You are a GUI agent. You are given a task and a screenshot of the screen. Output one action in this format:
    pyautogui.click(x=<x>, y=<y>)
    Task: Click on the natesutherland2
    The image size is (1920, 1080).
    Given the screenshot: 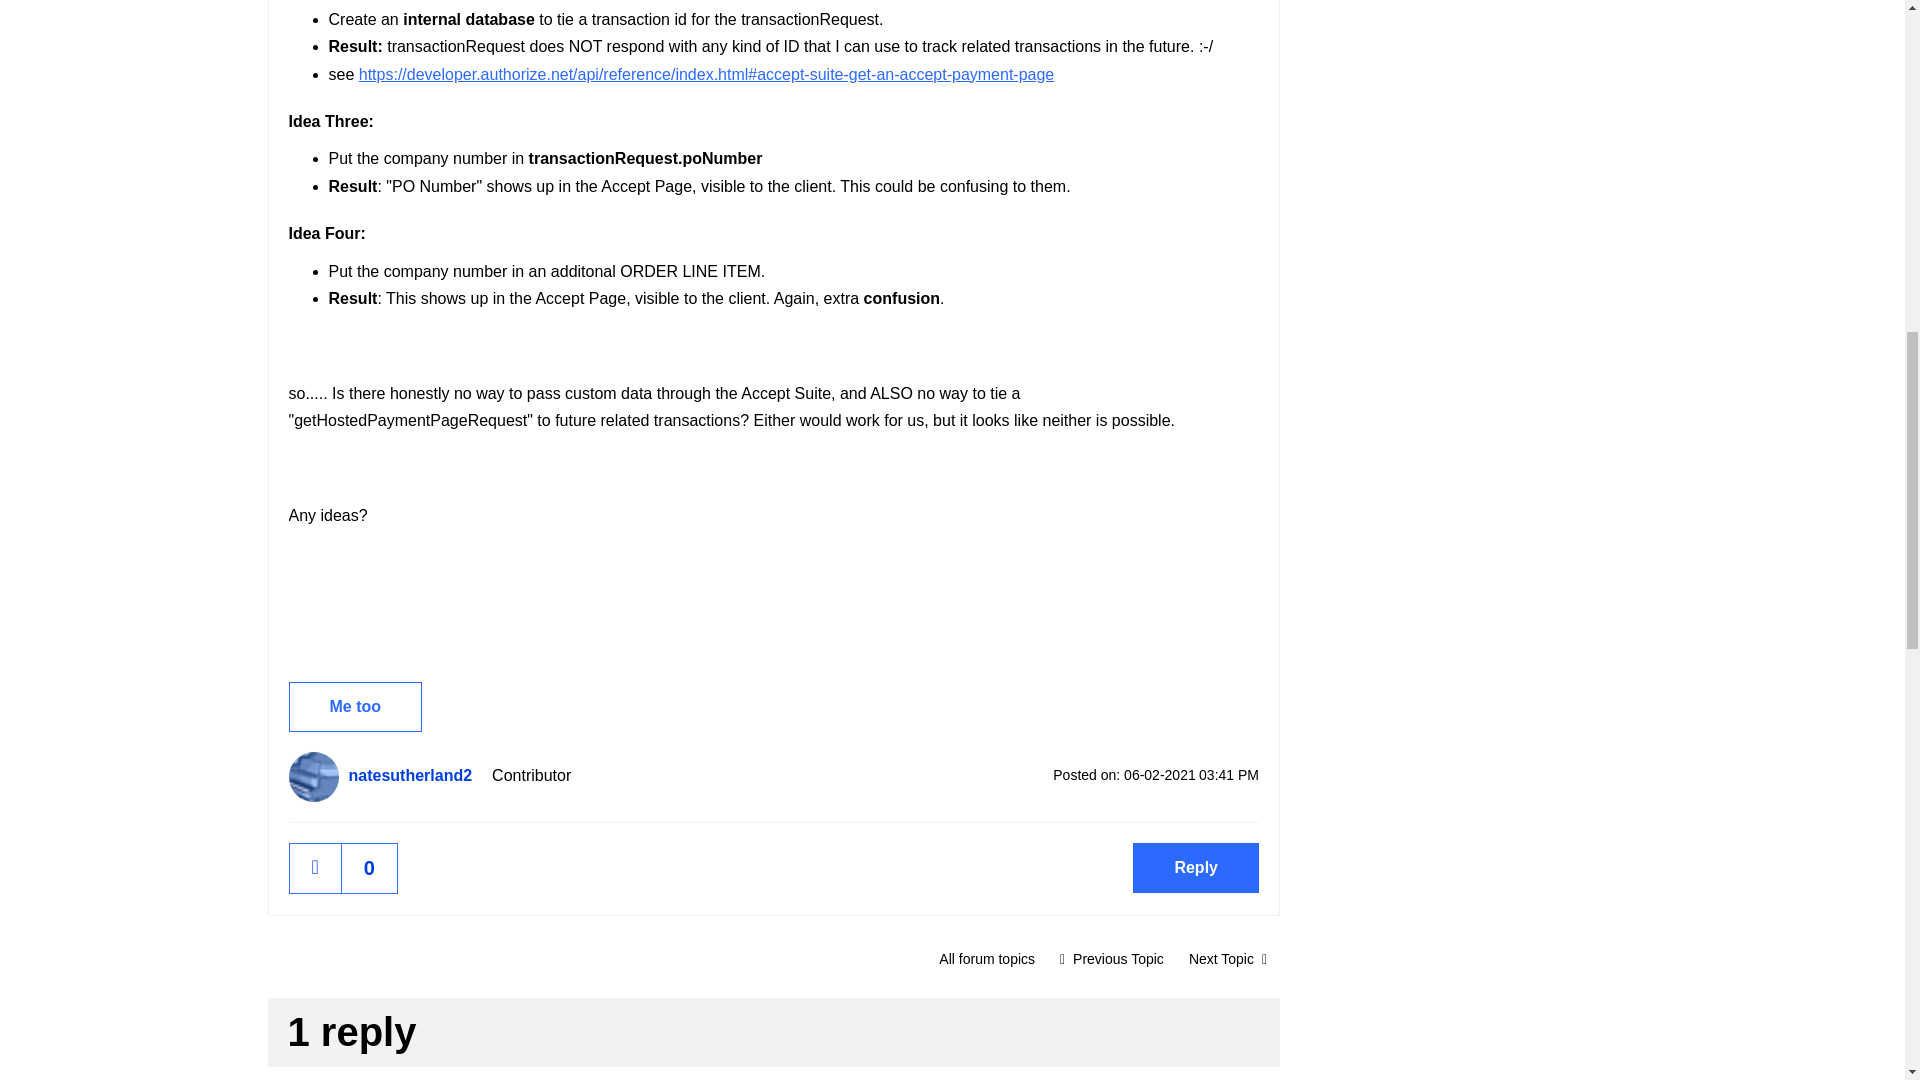 What is the action you would take?
    pyautogui.click(x=312, y=776)
    